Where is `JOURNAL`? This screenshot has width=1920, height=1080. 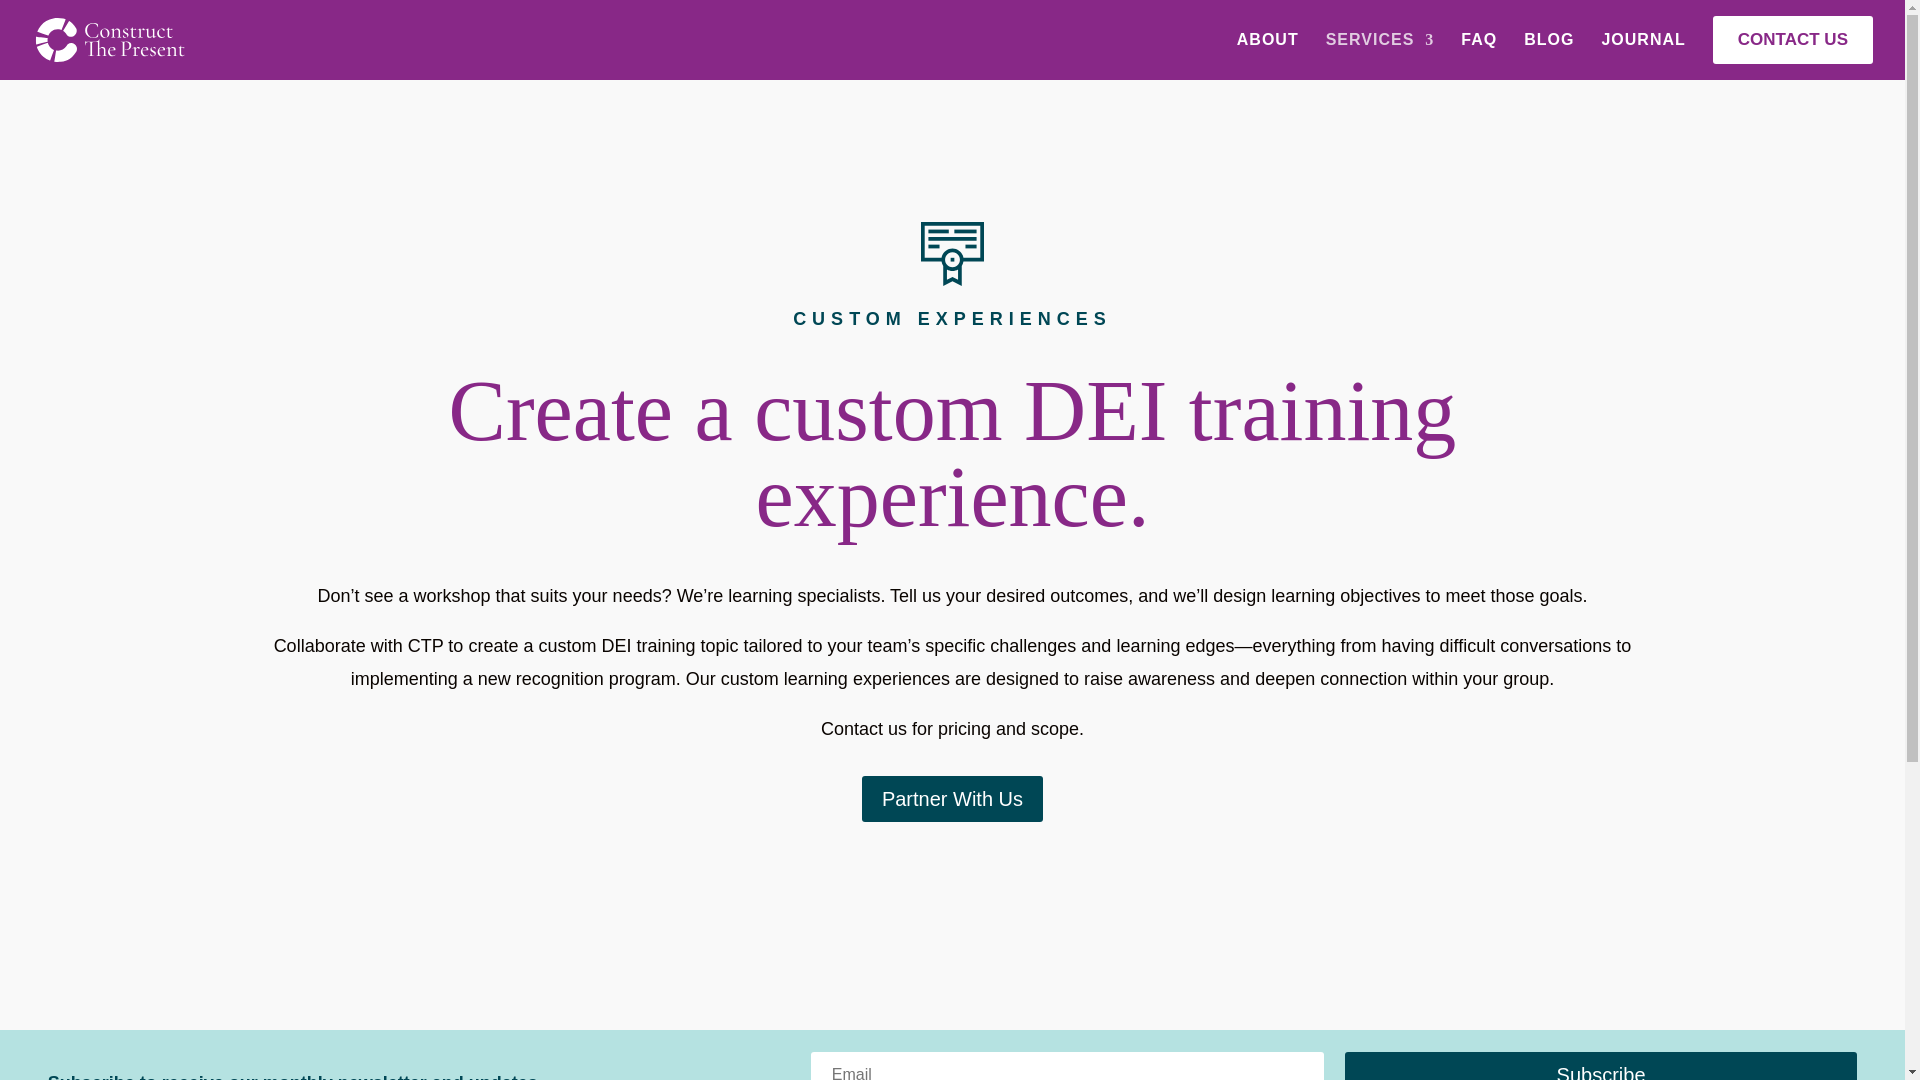
JOURNAL is located at coordinates (1643, 56).